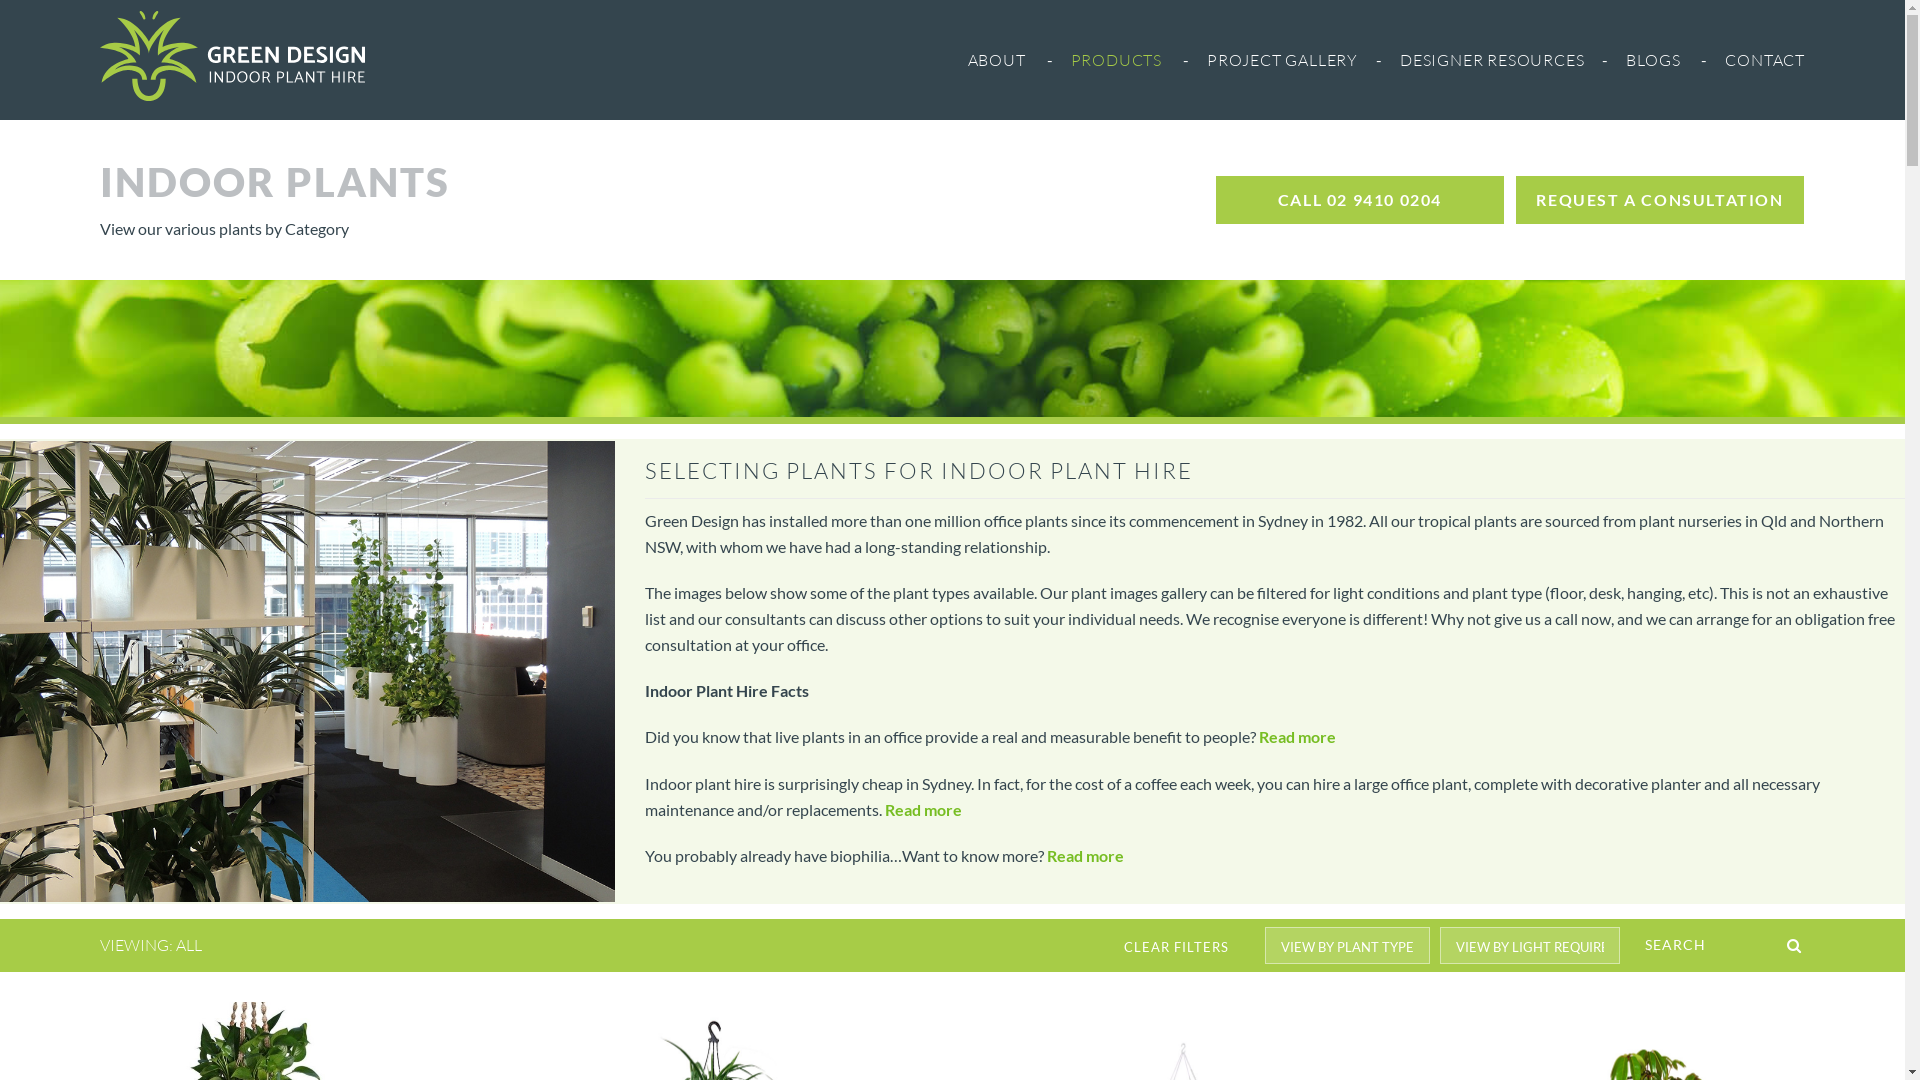  Describe the element at coordinates (1653, 60) in the screenshot. I see `BLOGS` at that location.